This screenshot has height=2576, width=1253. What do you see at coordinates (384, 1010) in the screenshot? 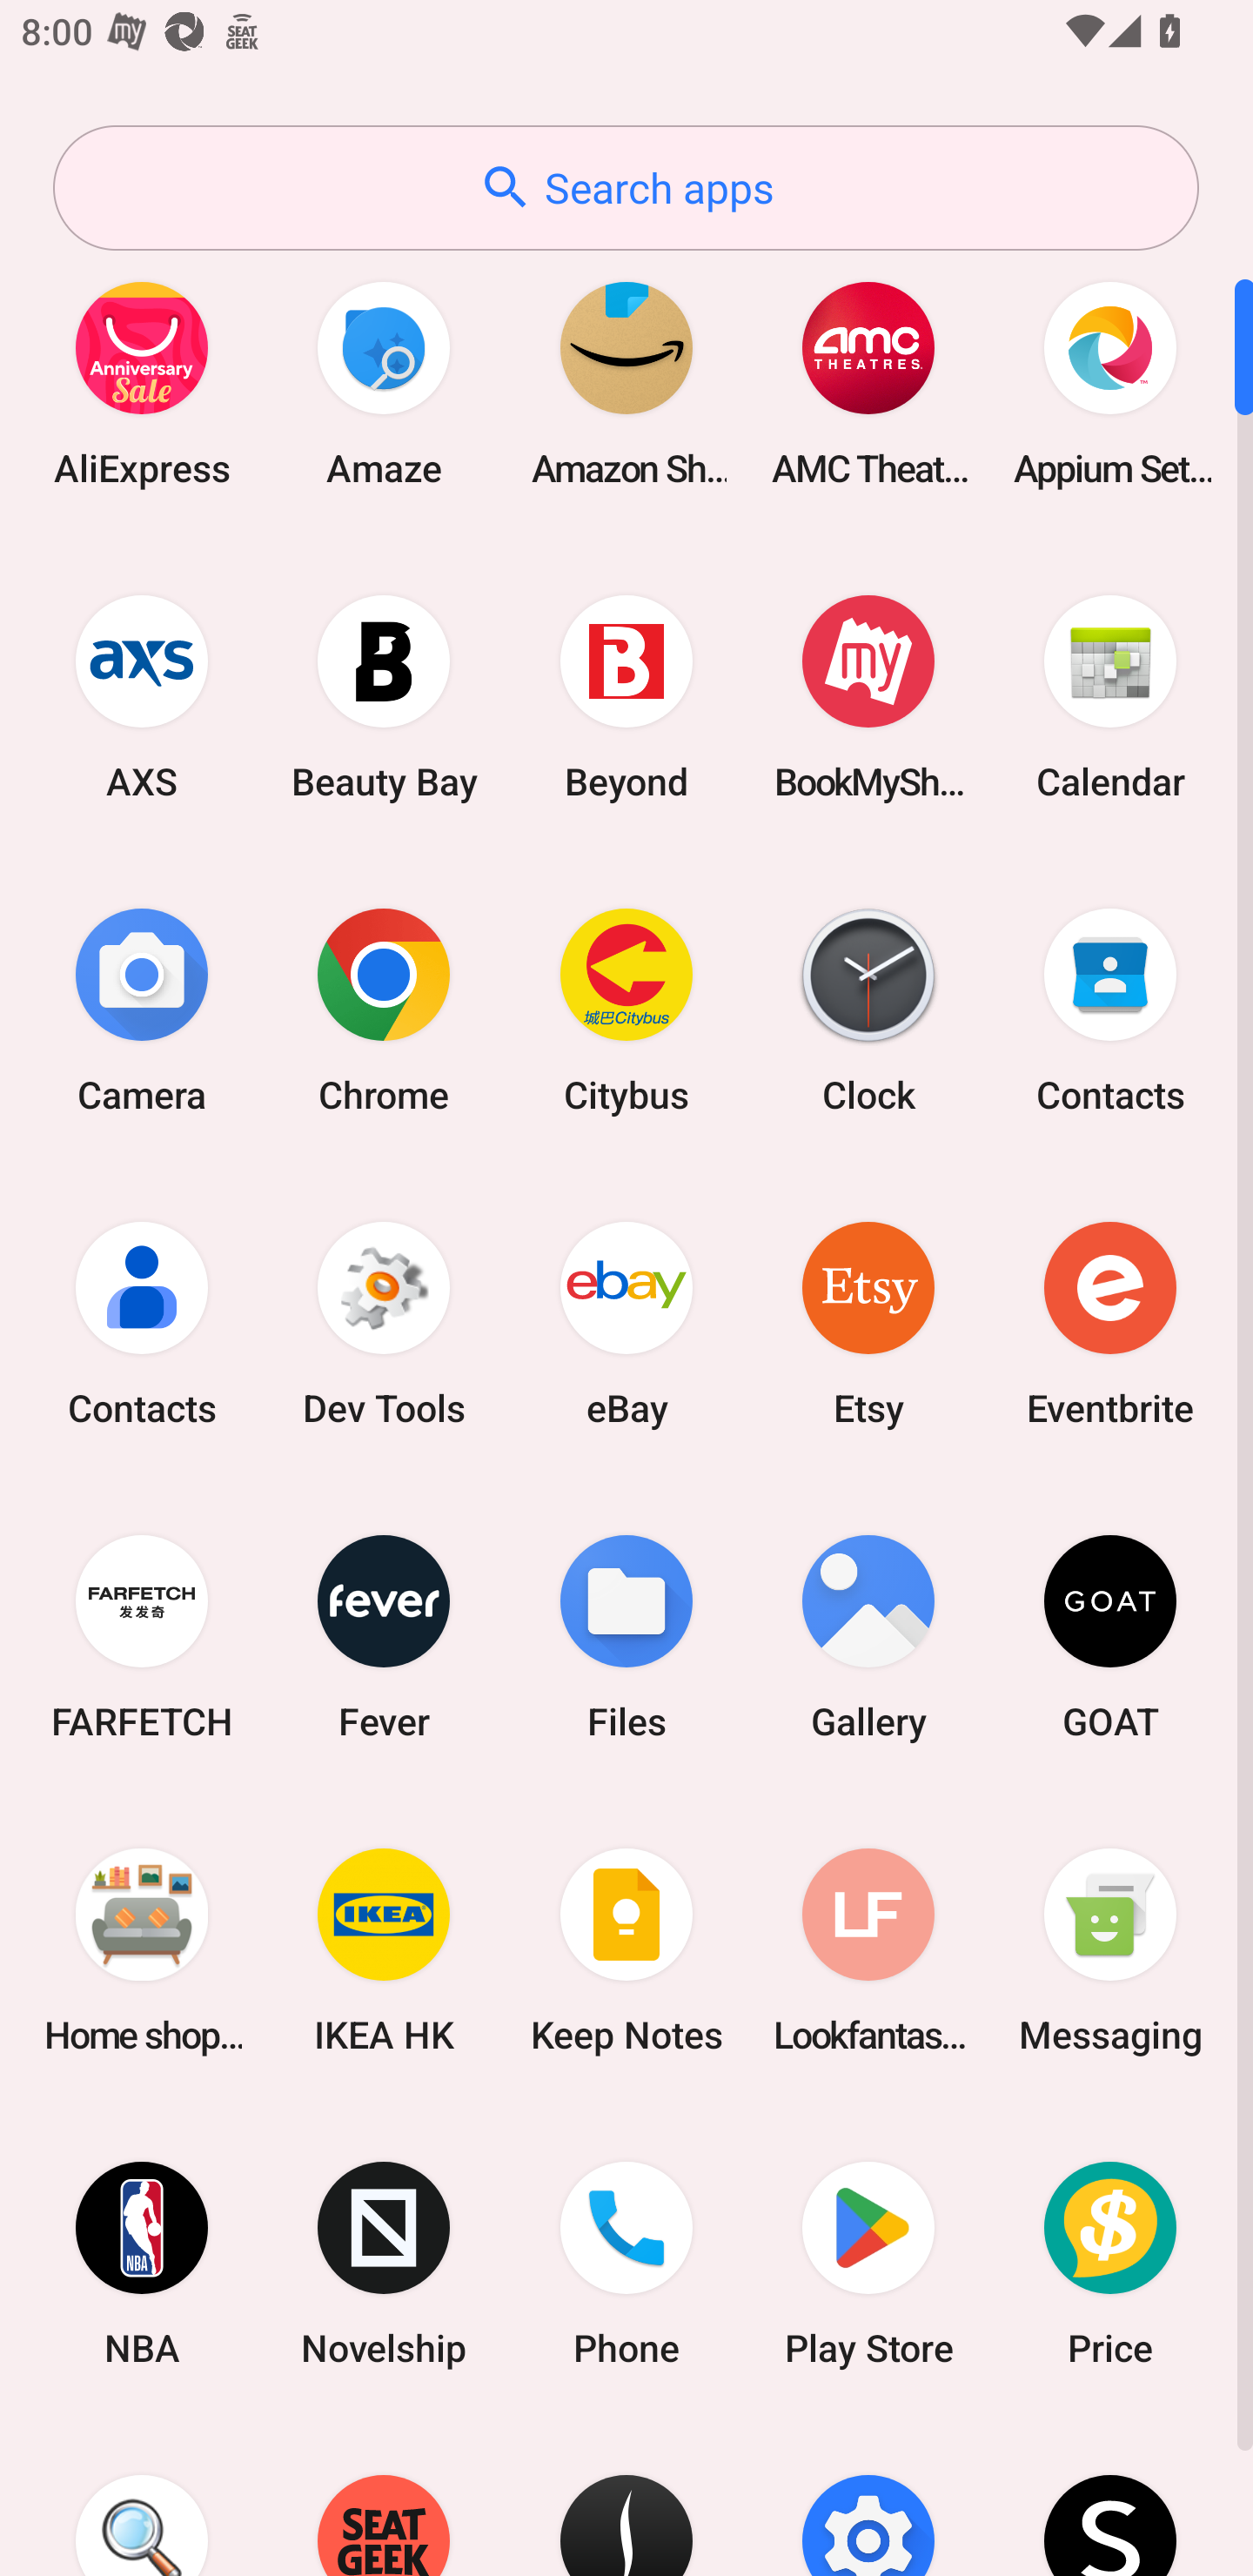
I see `Chrome` at bounding box center [384, 1010].